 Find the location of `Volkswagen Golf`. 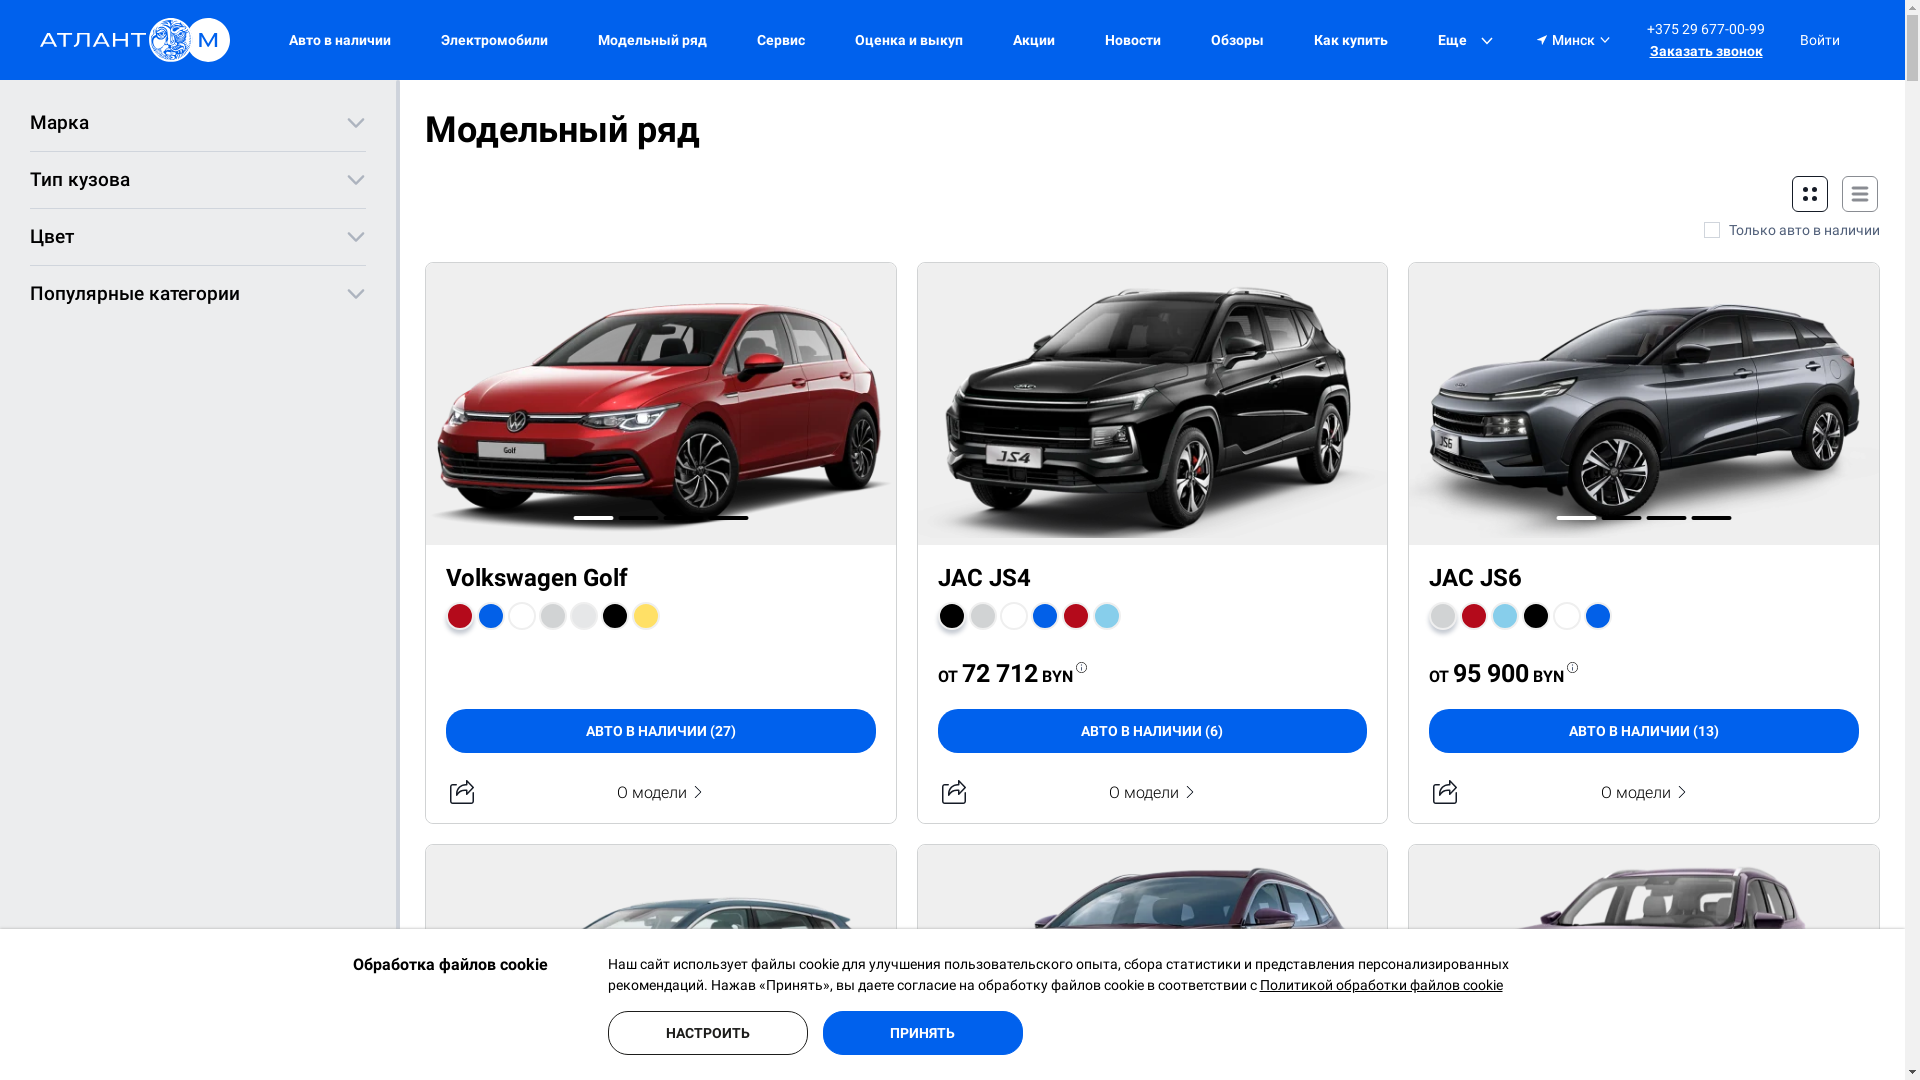

Volkswagen Golf is located at coordinates (537, 578).